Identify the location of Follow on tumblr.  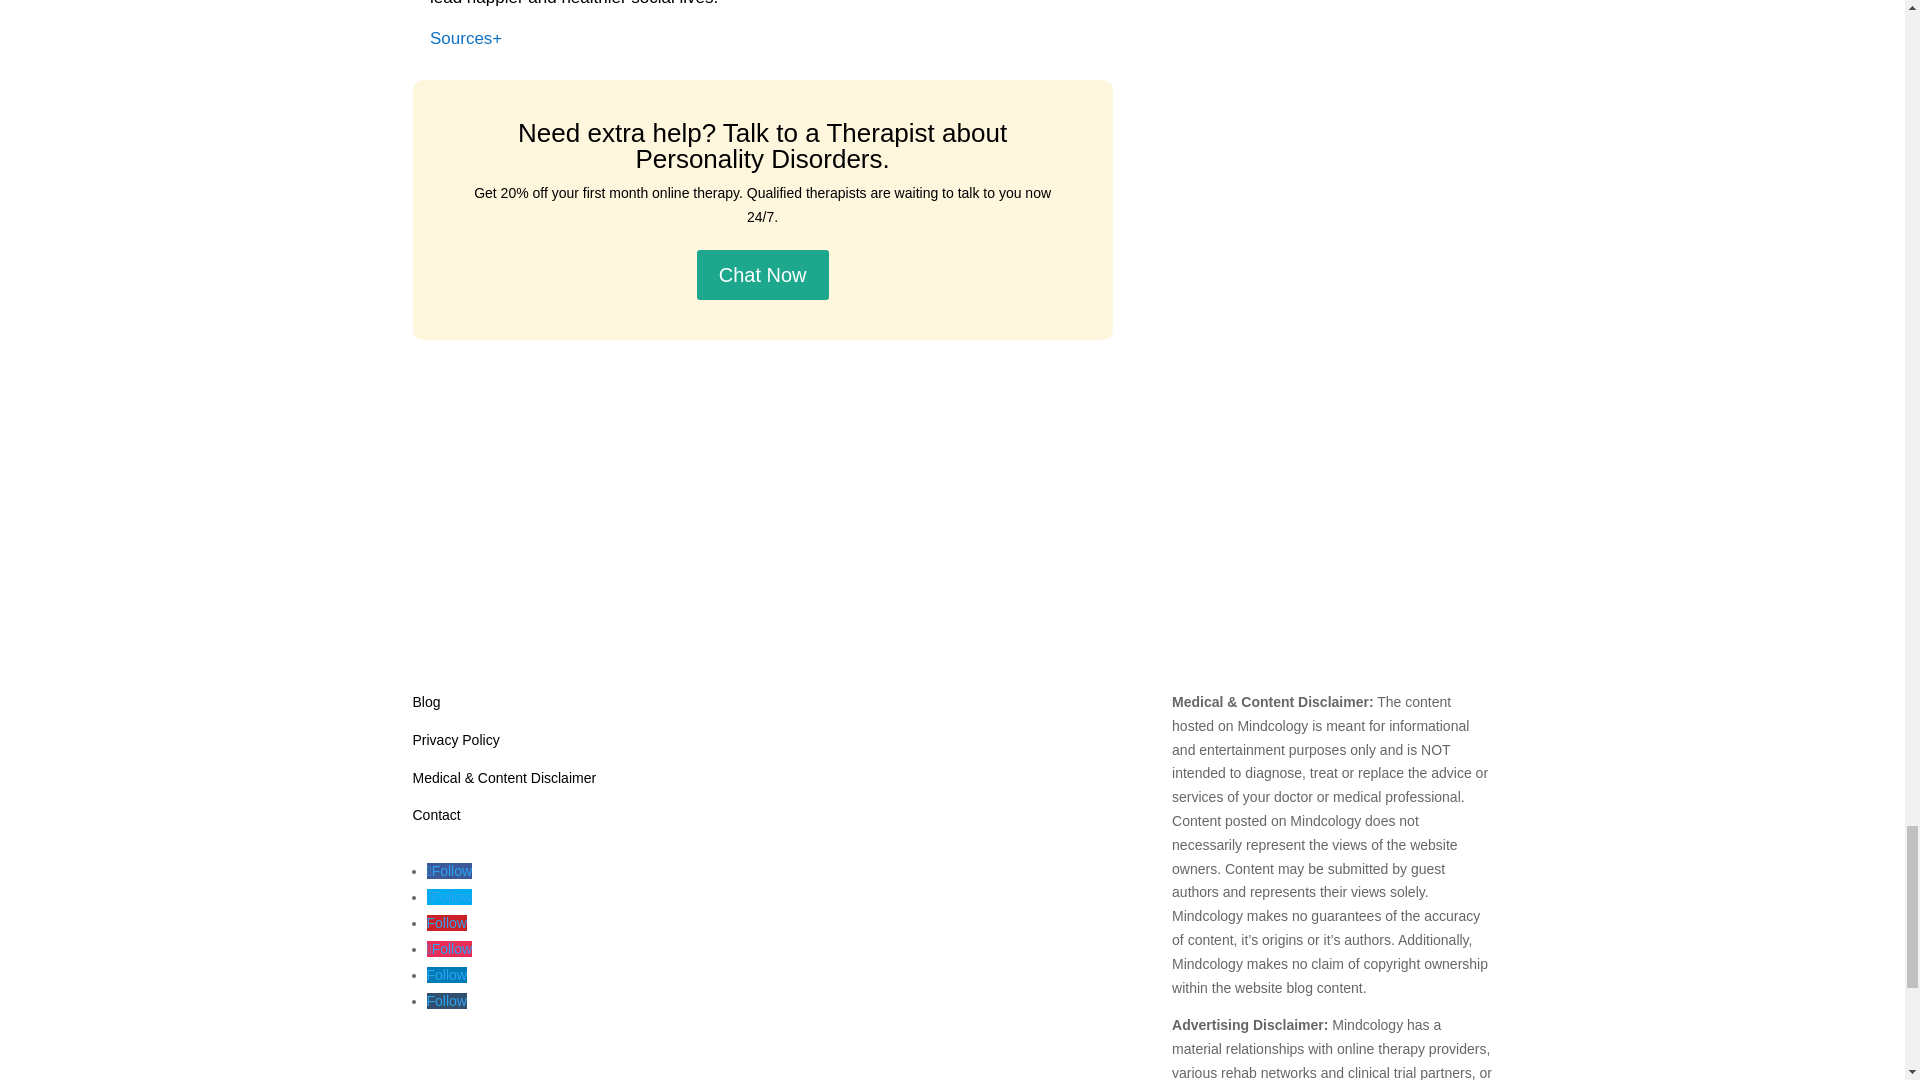
(446, 1000).